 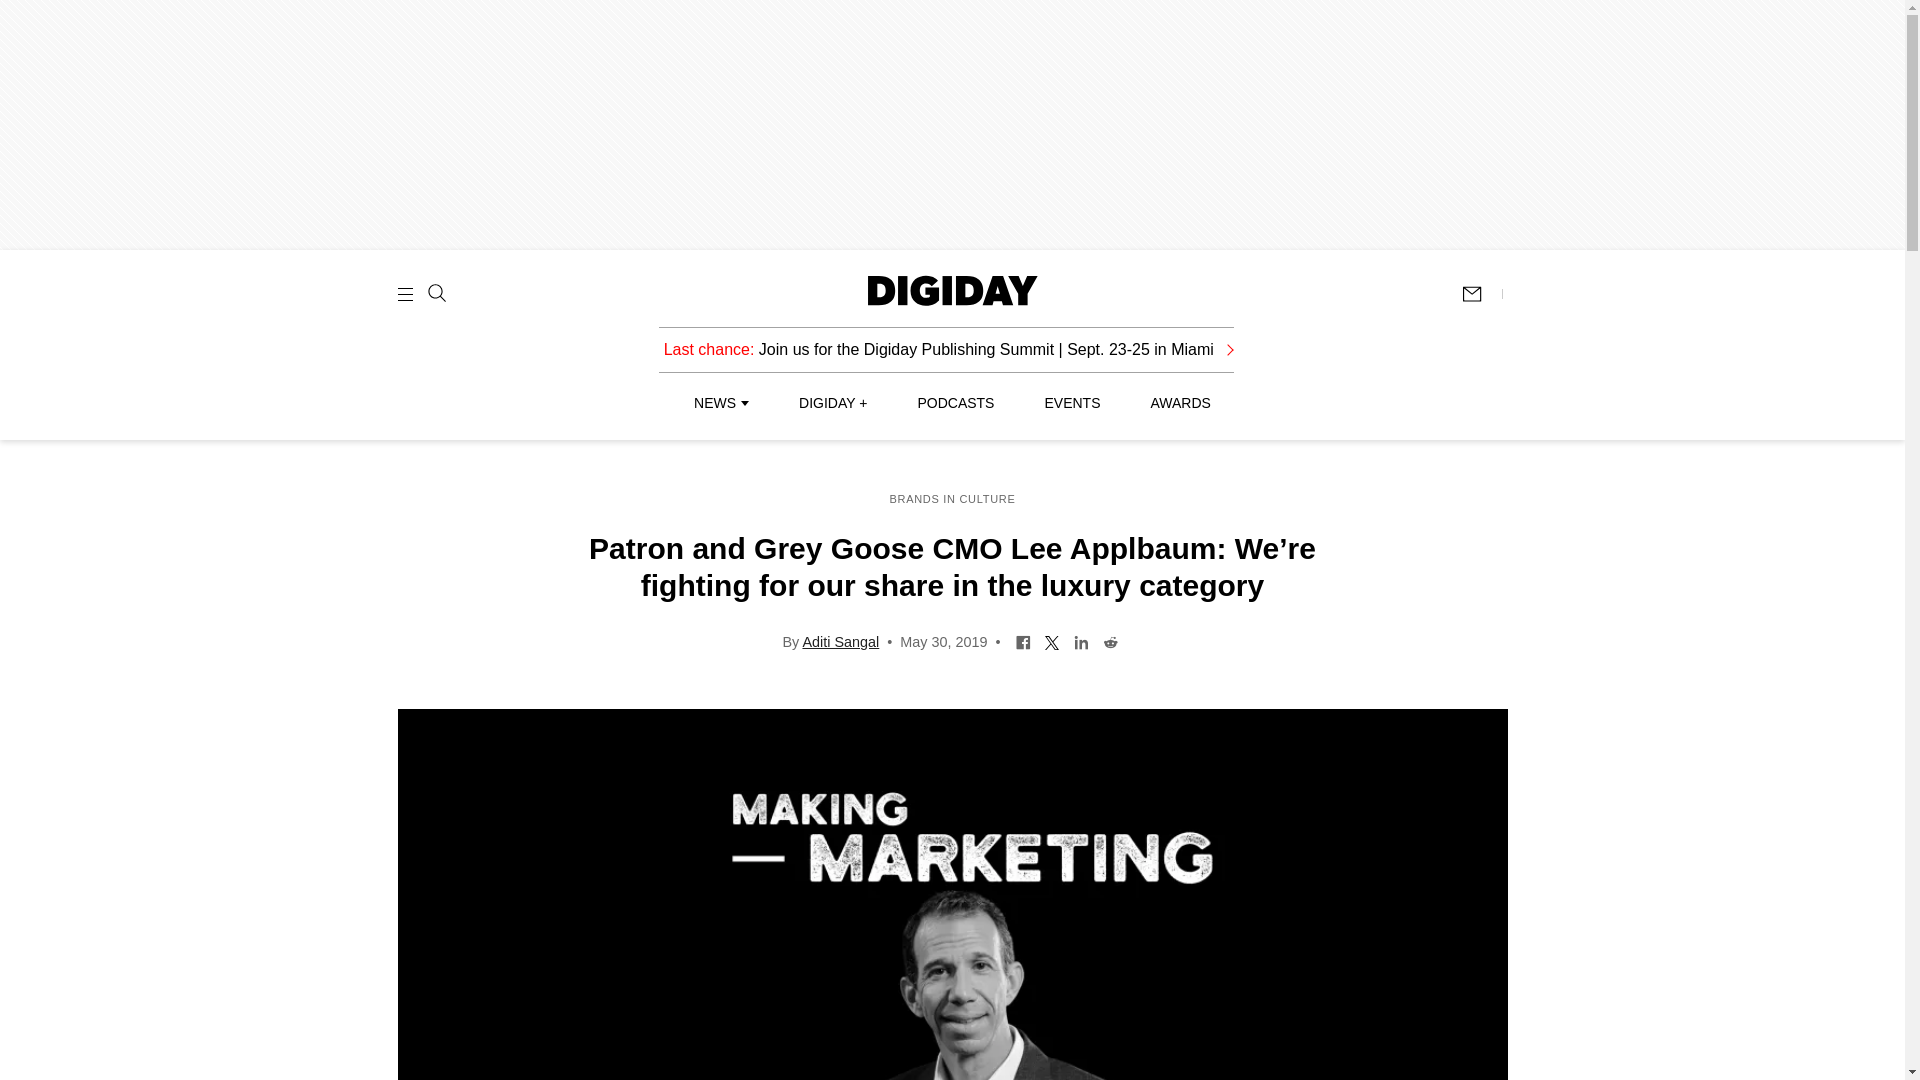 I want to click on Share on Reddit, so click(x=1110, y=640).